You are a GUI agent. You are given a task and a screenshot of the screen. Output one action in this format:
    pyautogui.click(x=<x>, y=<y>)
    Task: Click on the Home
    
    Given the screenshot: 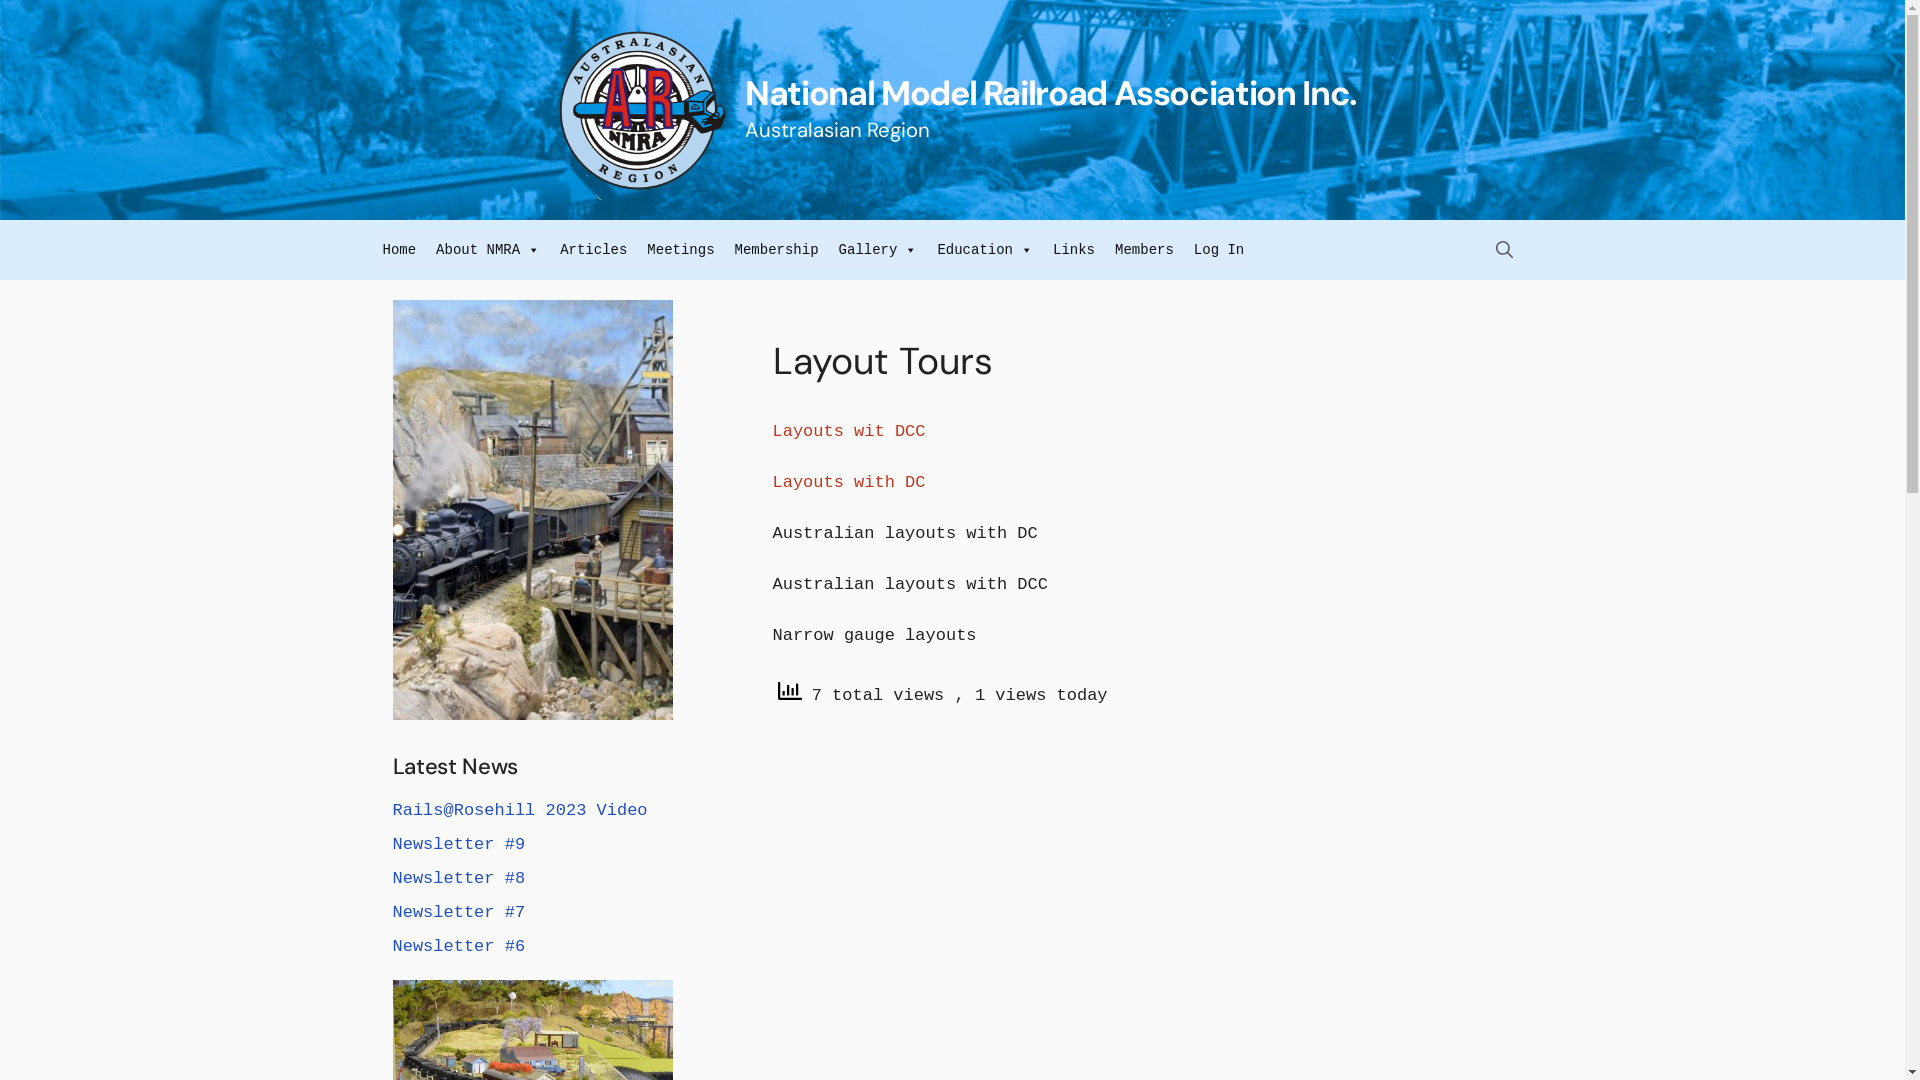 What is the action you would take?
    pyautogui.click(x=399, y=250)
    